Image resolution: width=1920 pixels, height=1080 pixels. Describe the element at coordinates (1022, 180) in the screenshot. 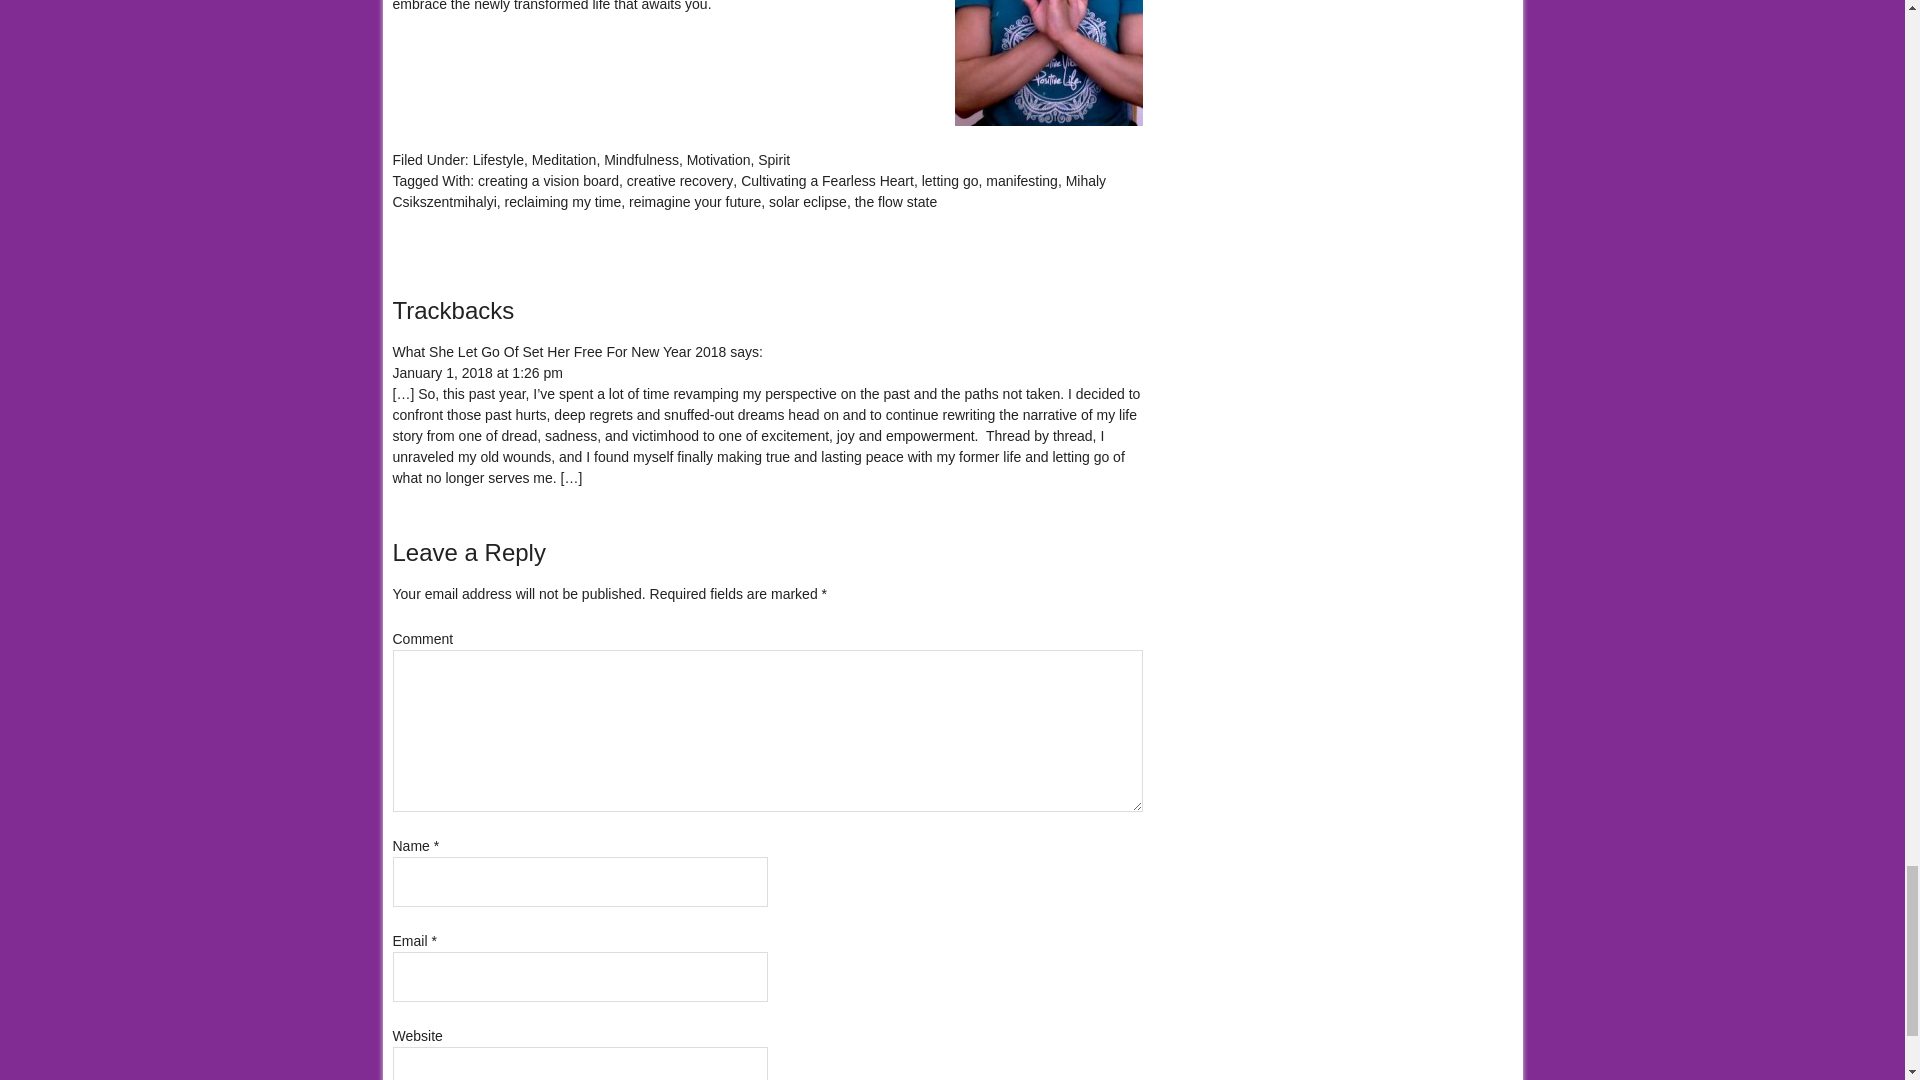

I see `manifesting` at that location.